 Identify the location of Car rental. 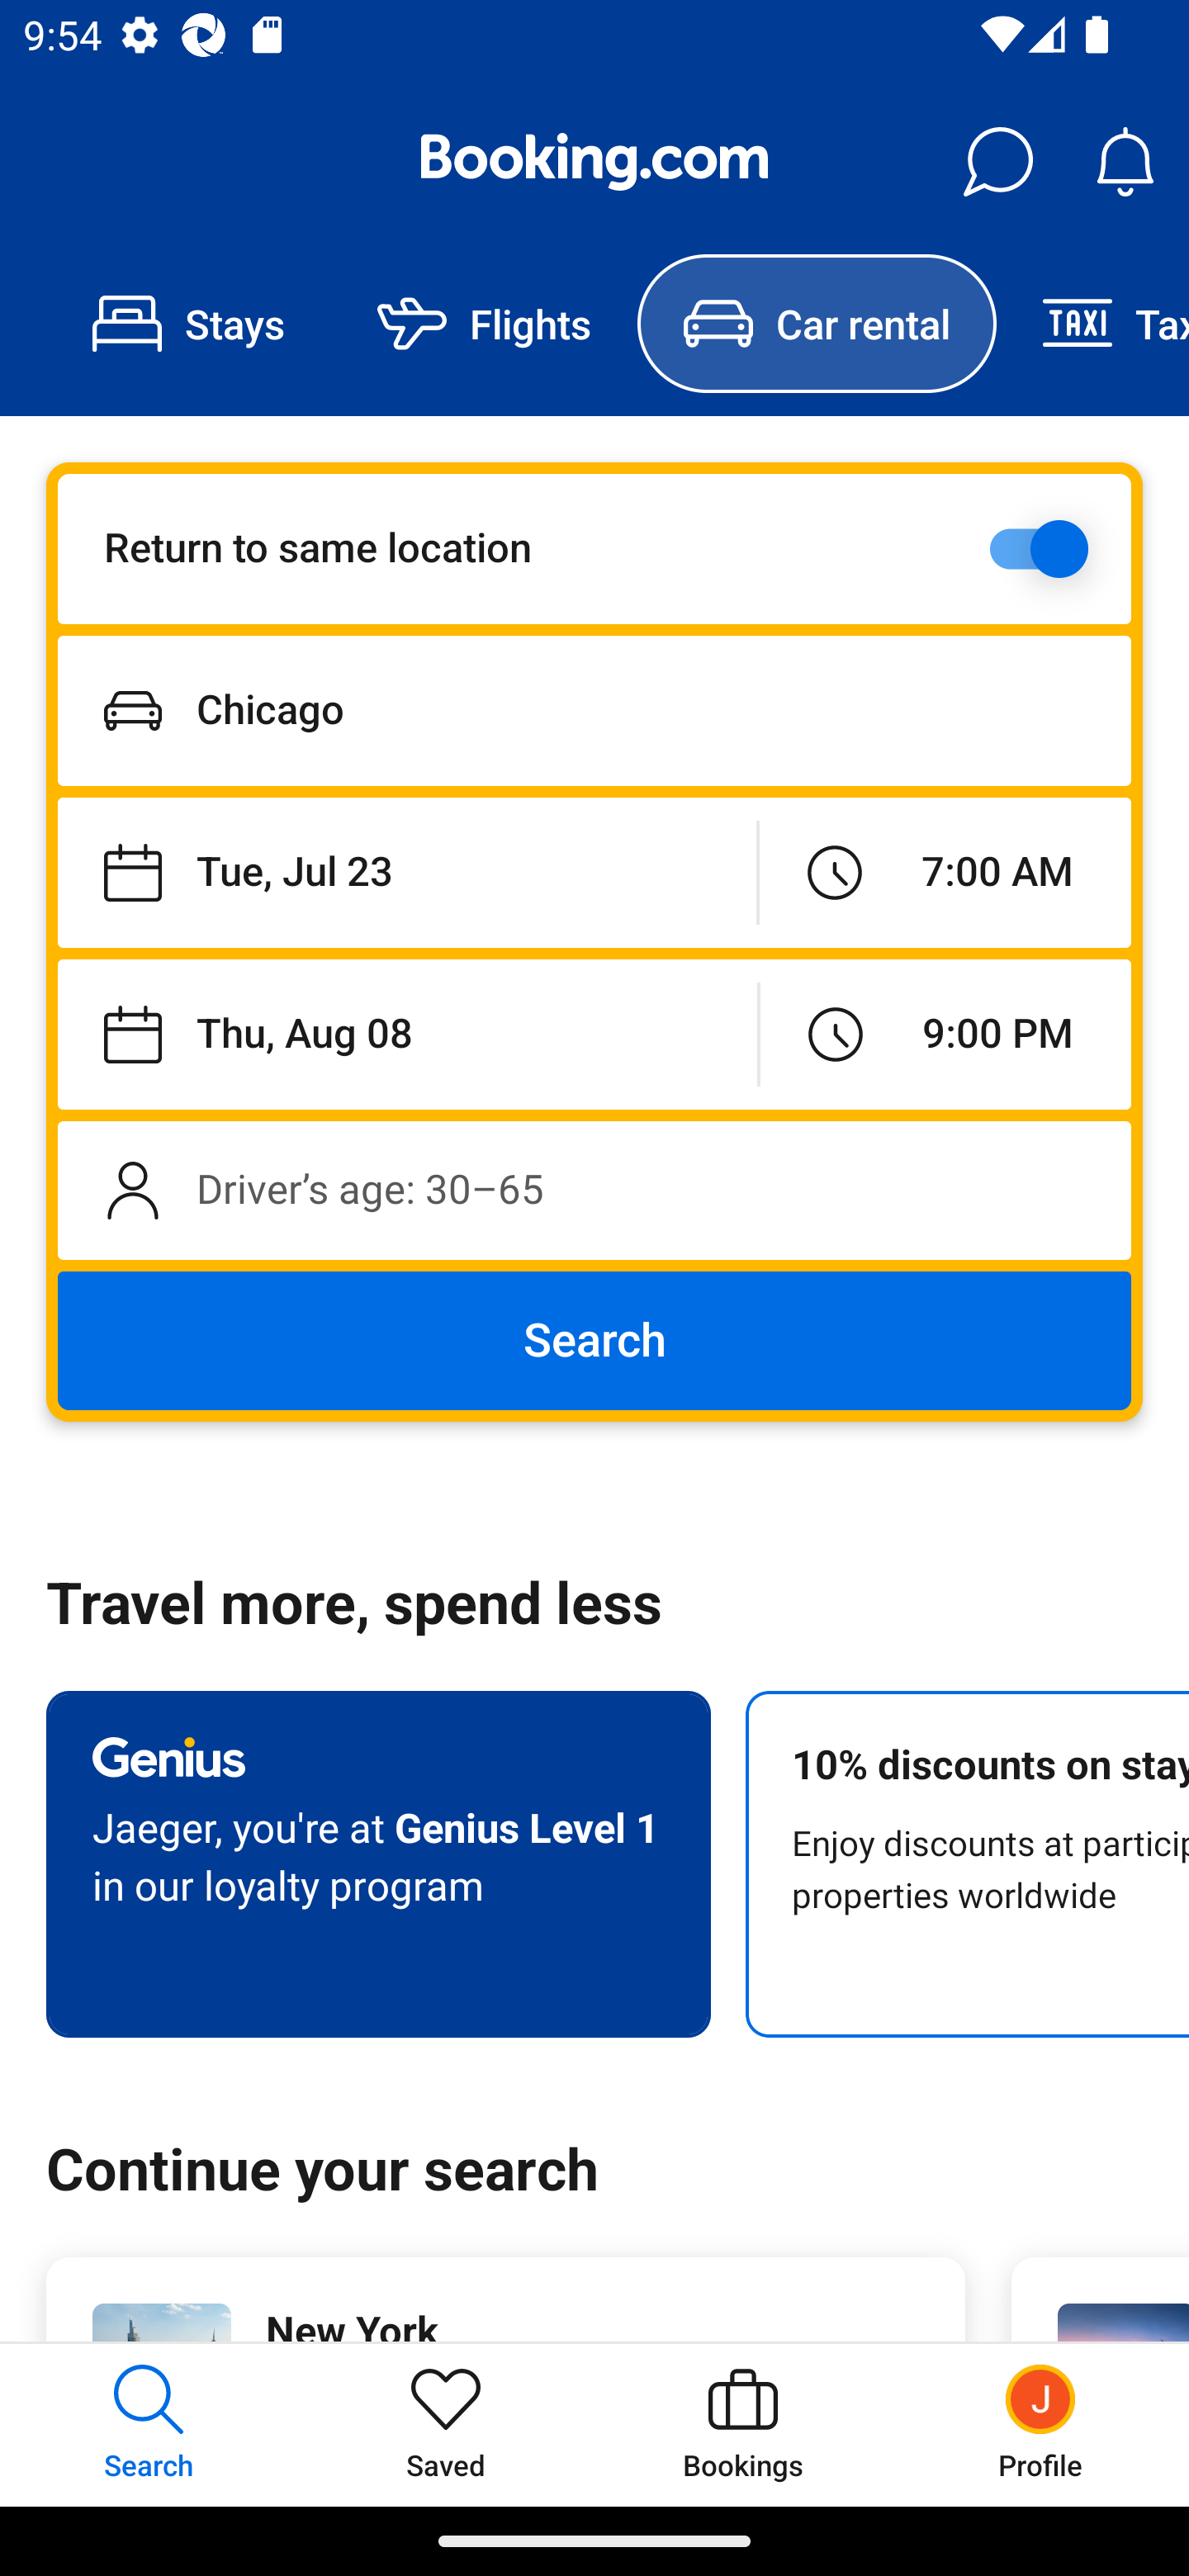
(816, 324).